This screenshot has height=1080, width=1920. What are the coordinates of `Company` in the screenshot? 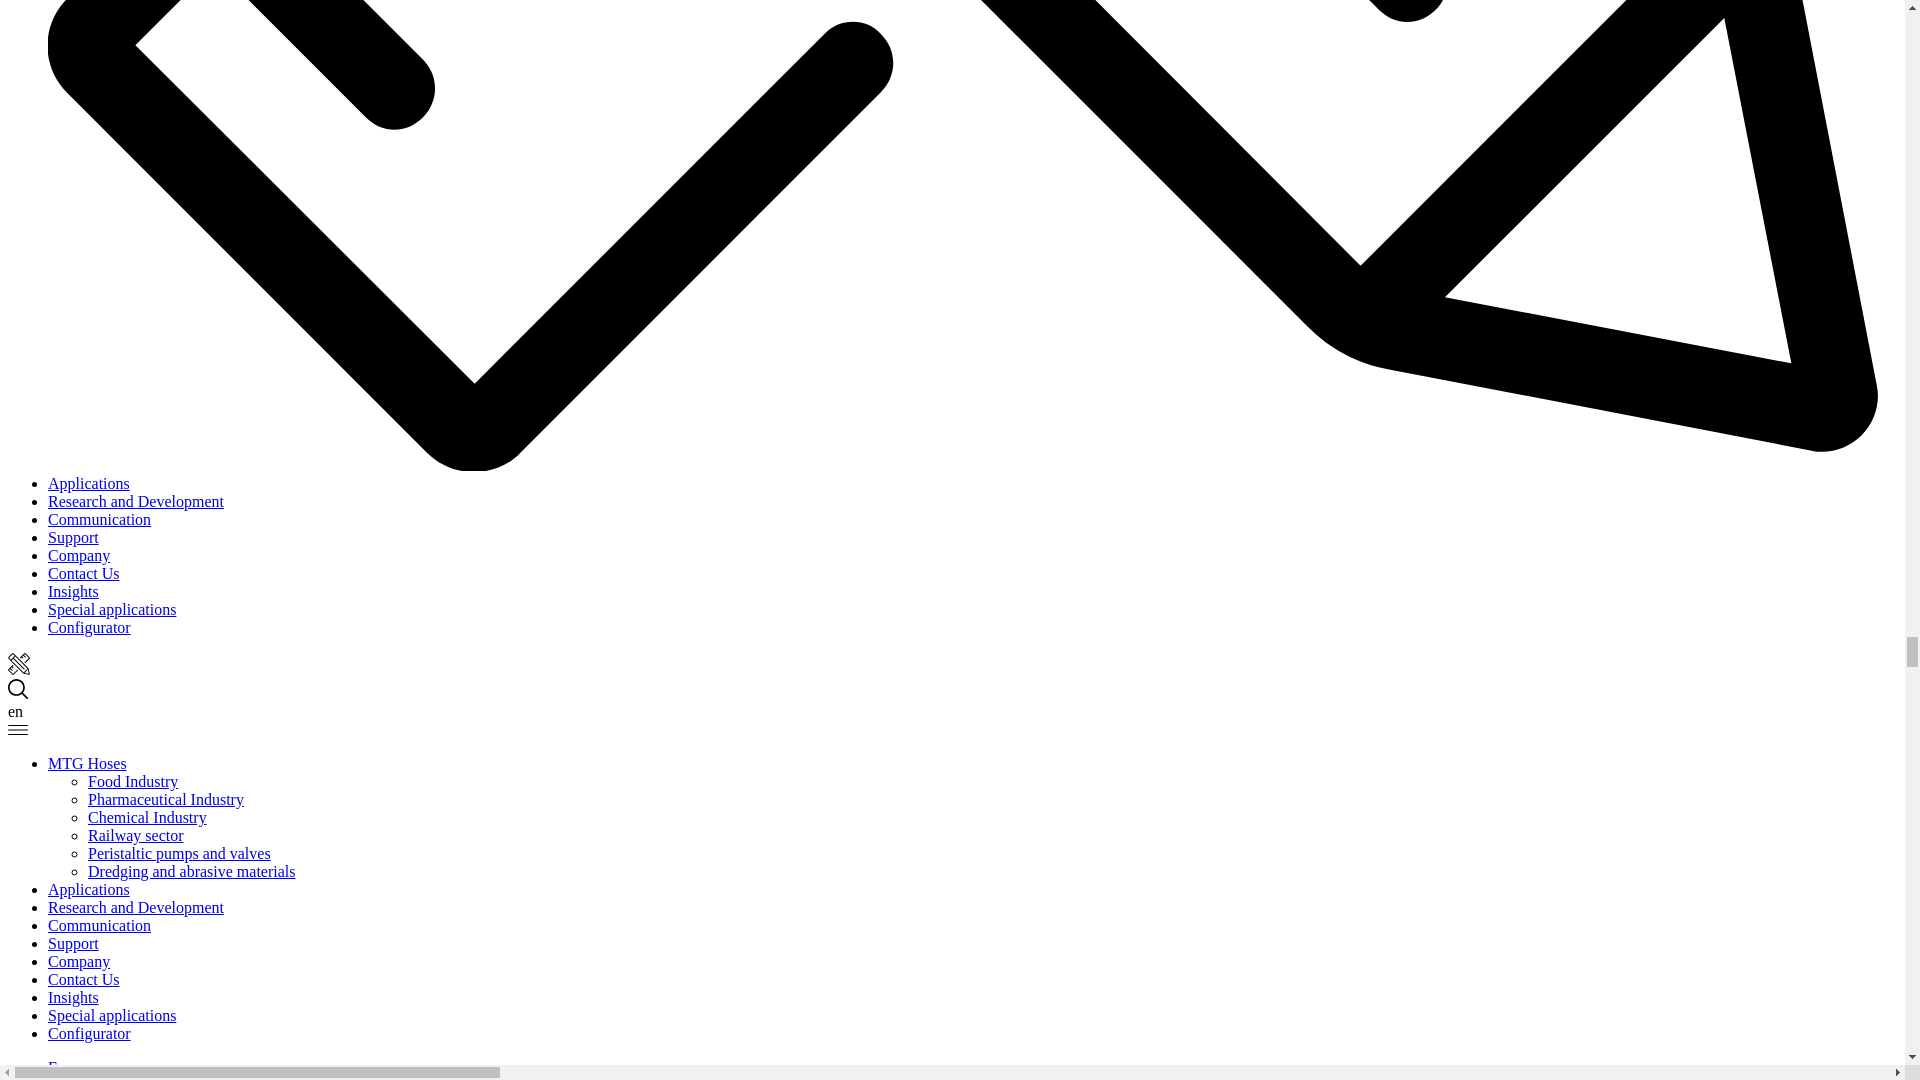 It's located at (78, 554).